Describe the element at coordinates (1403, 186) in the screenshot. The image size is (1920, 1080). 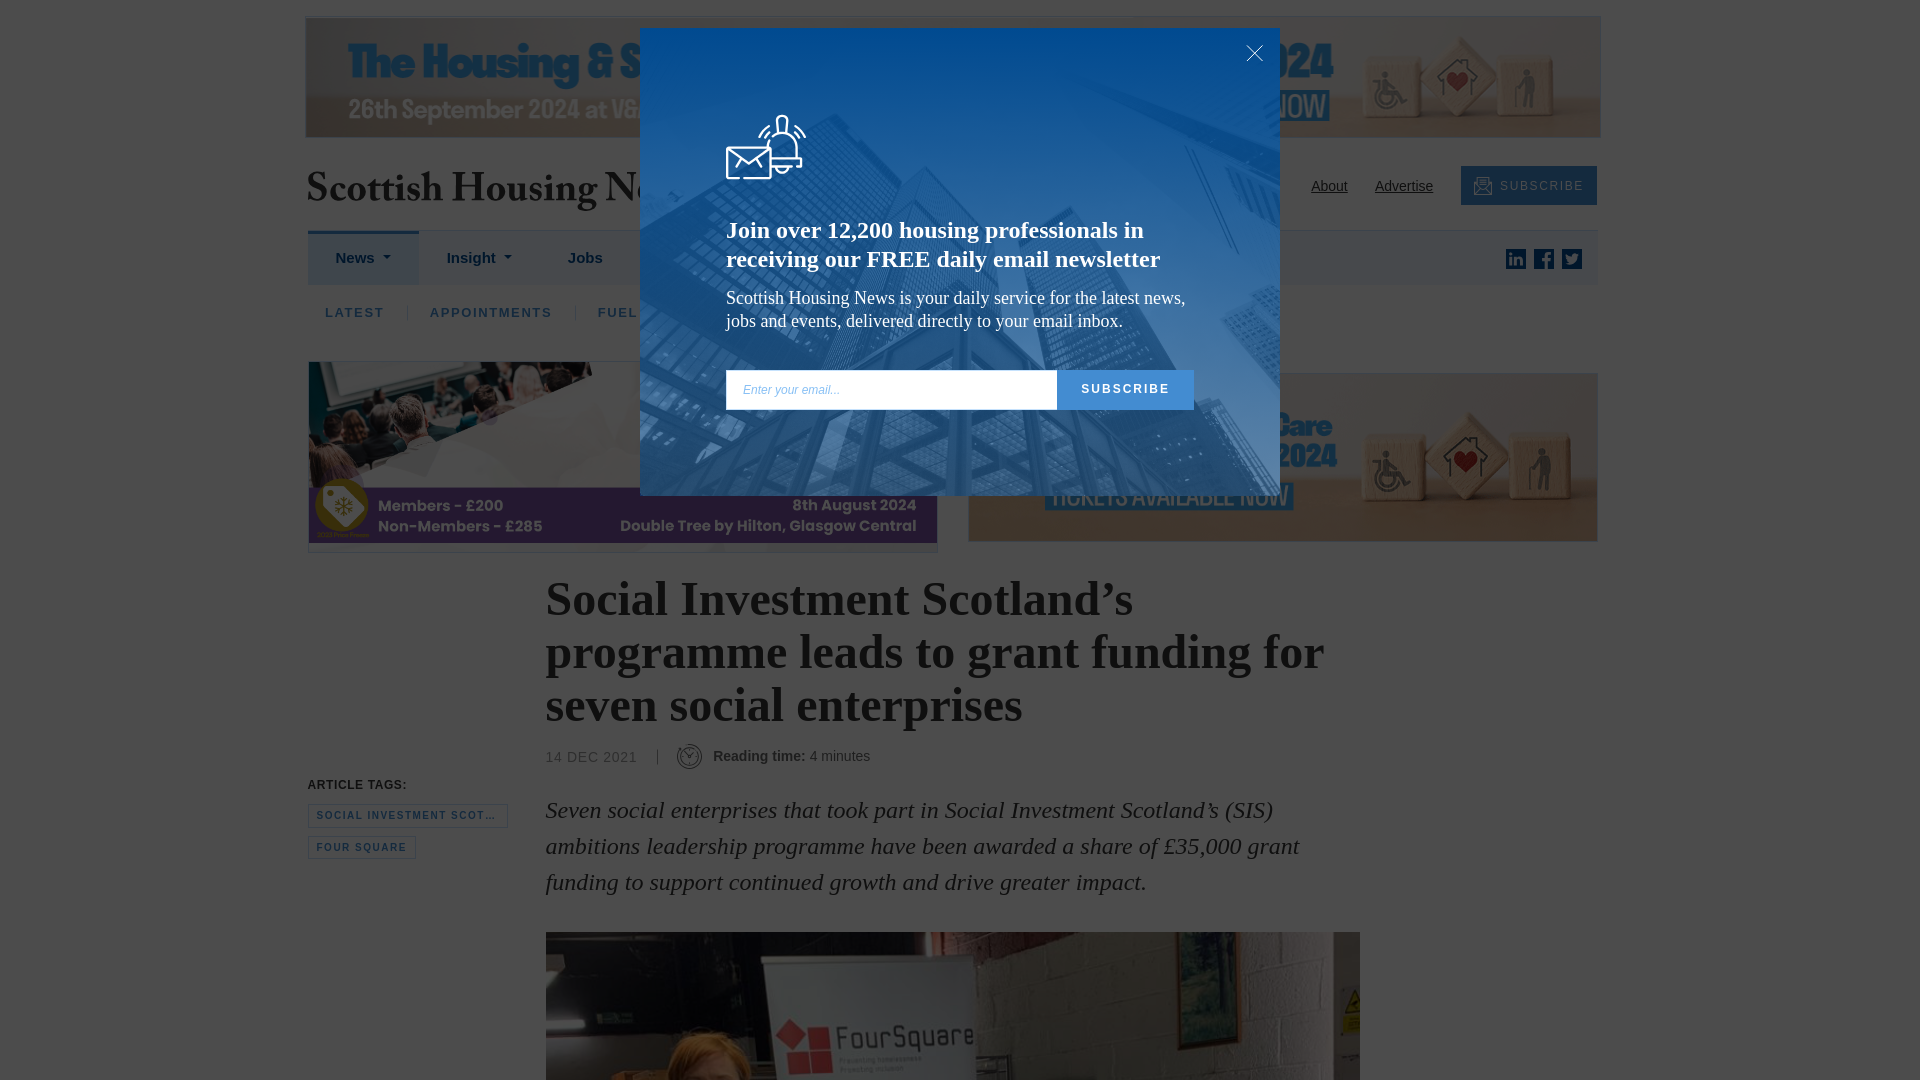
I see `Advertise` at that location.